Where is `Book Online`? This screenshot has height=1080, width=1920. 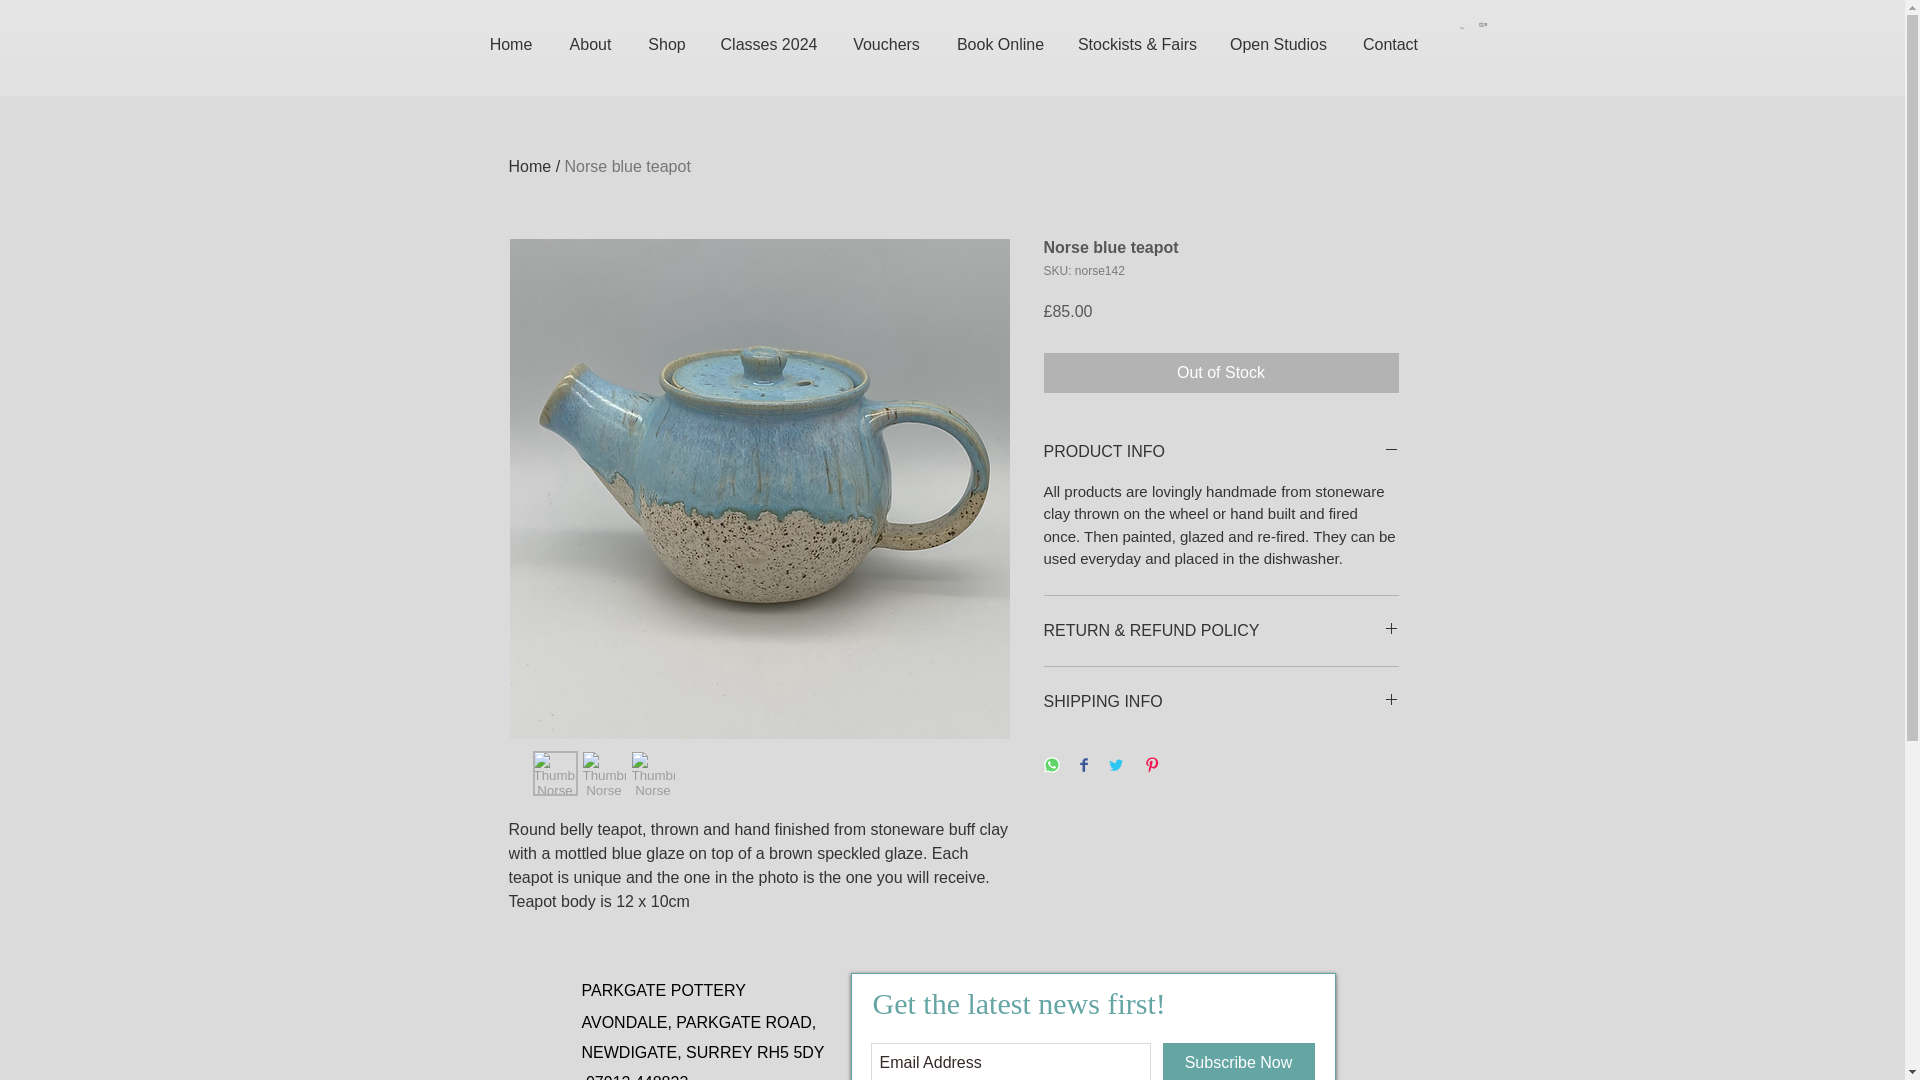
Book Online is located at coordinates (1000, 45).